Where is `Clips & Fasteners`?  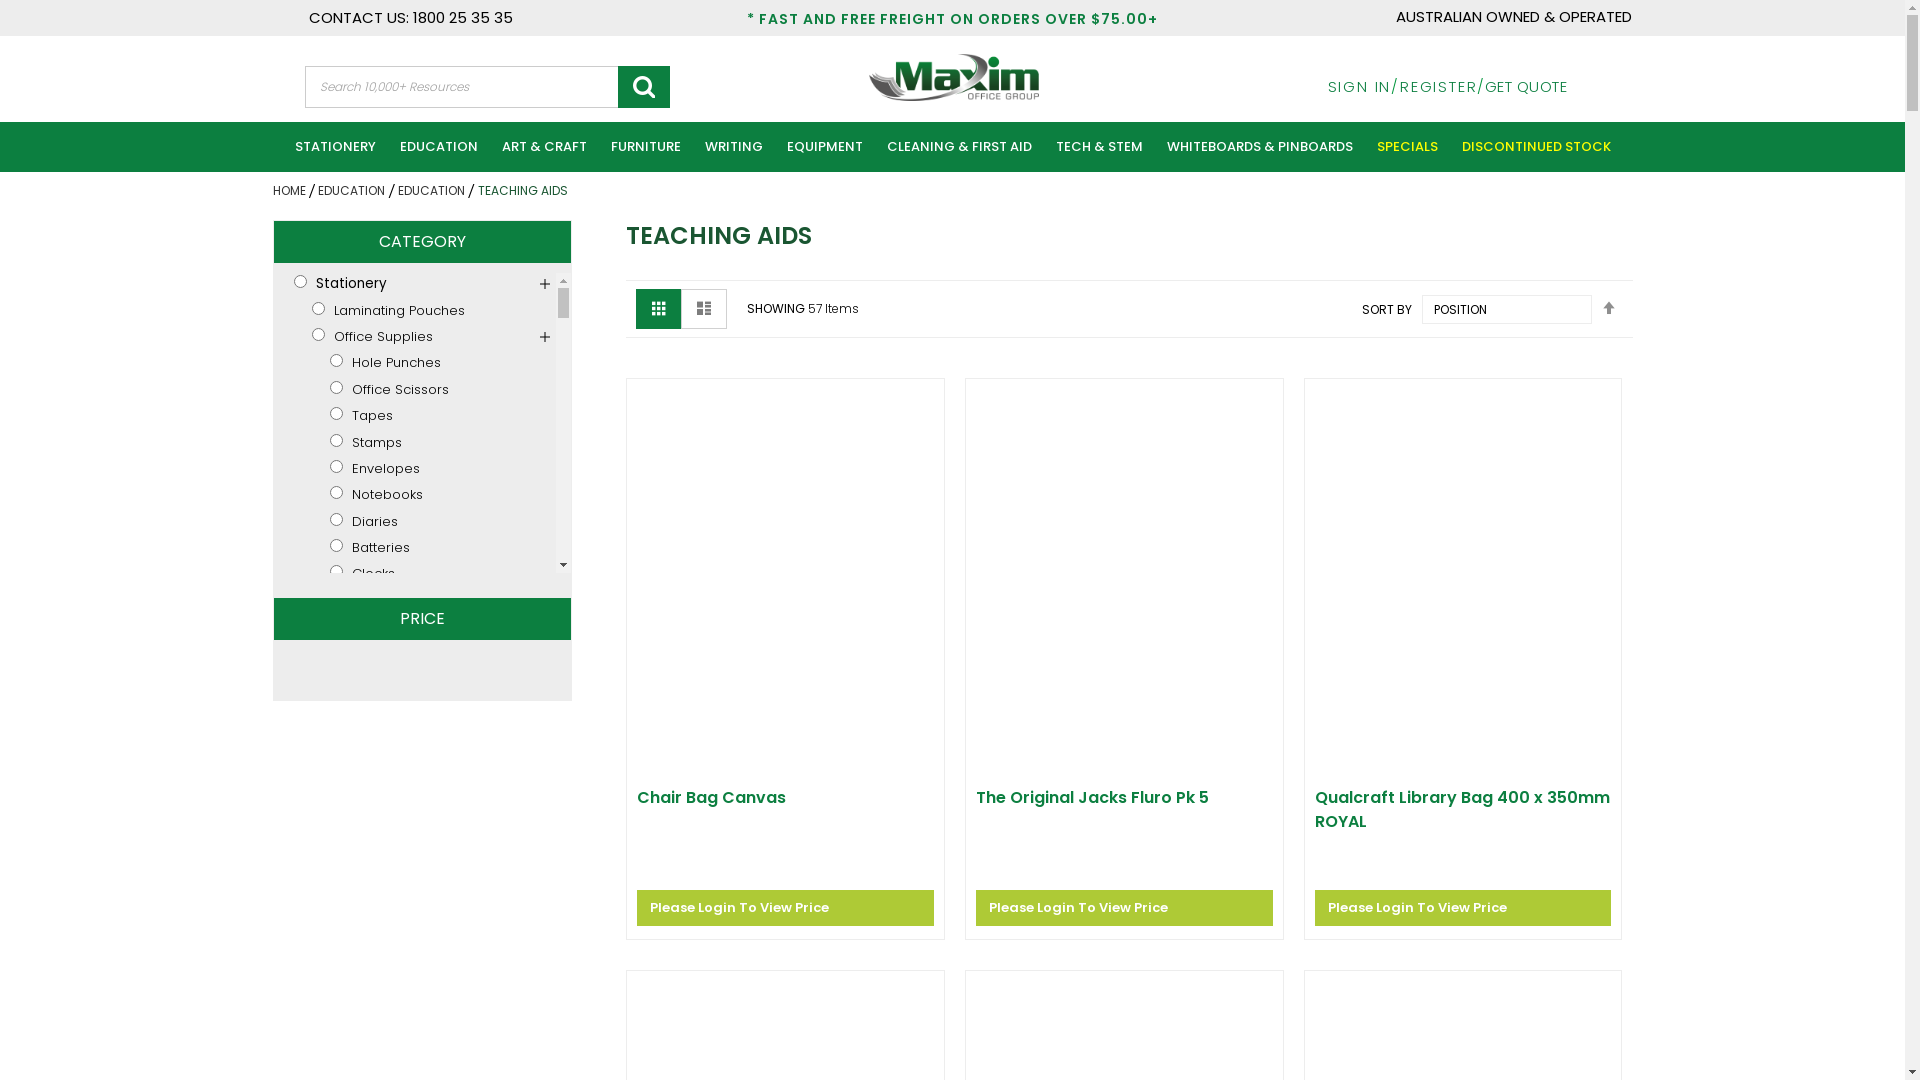 Clips & Fasteners is located at coordinates (430, 724).